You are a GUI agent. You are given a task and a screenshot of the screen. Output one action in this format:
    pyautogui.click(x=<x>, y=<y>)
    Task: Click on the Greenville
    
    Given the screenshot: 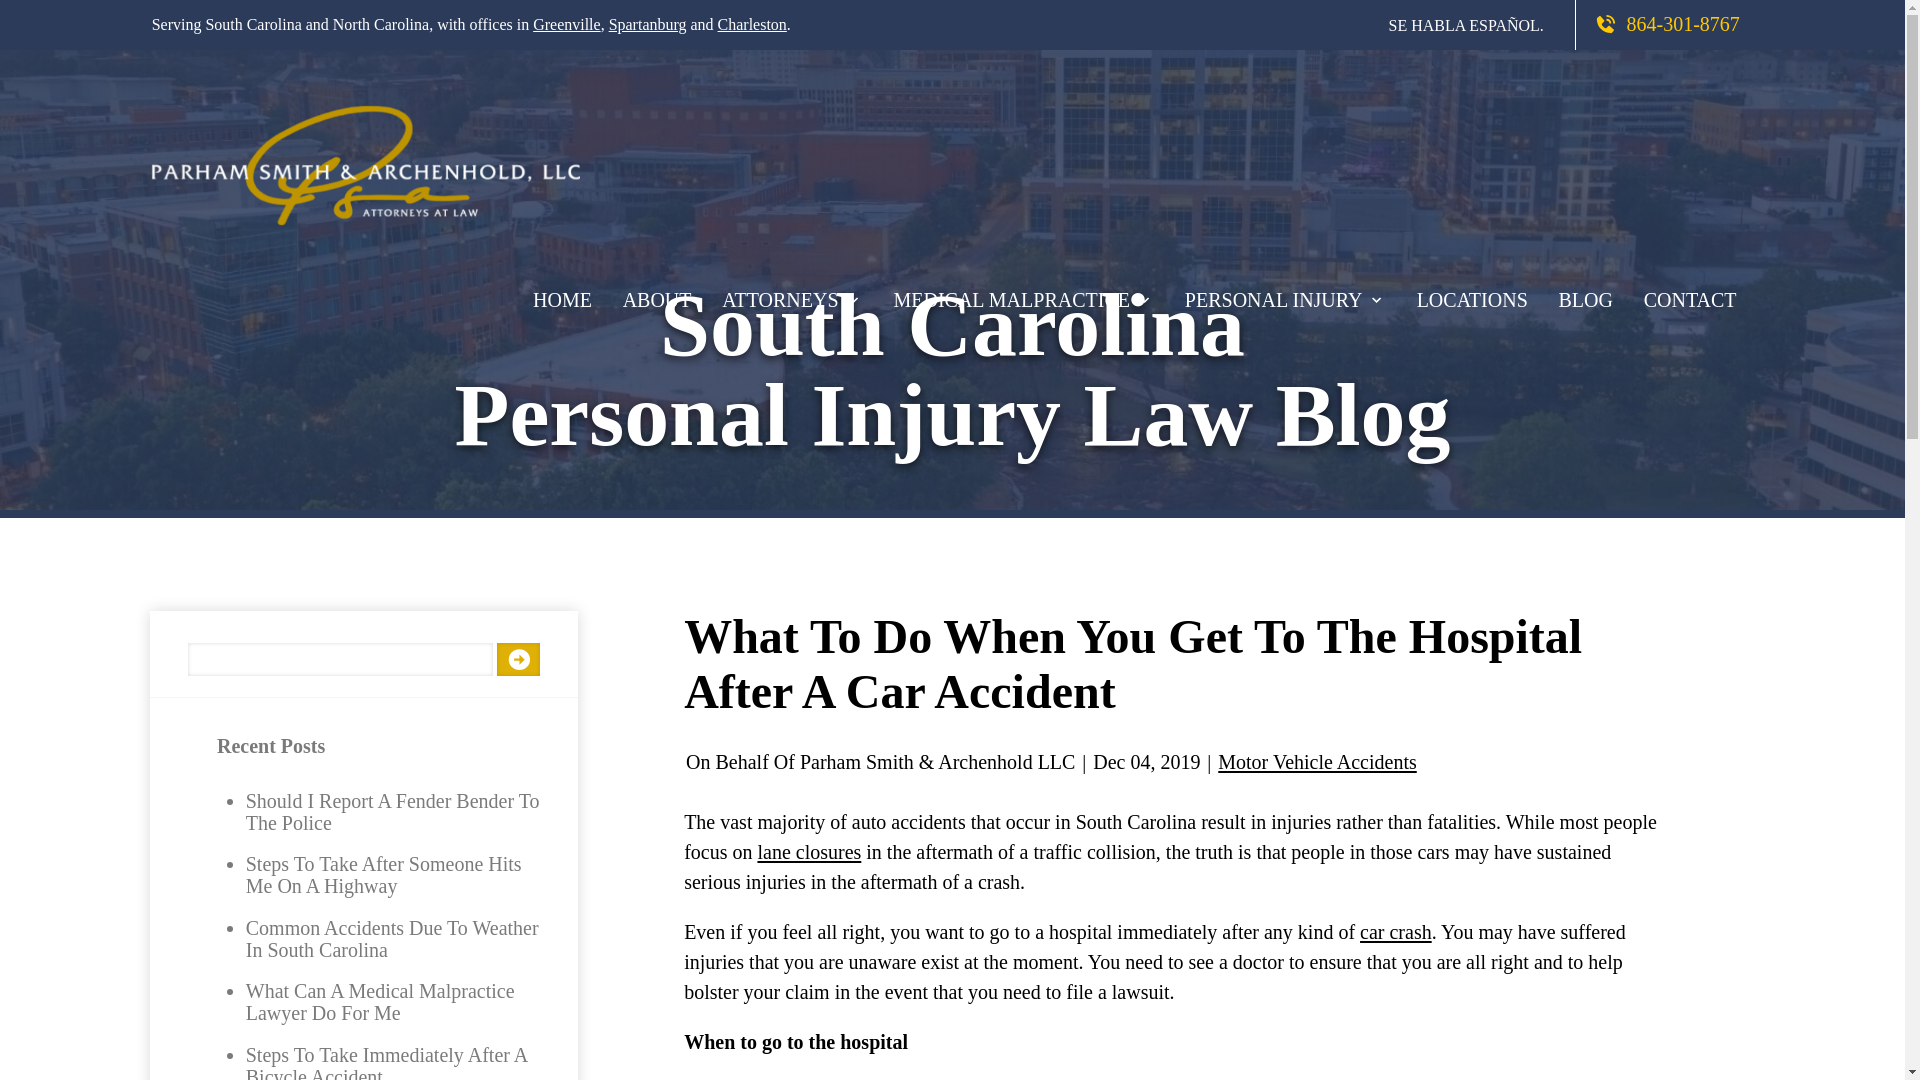 What is the action you would take?
    pyautogui.click(x=566, y=24)
    